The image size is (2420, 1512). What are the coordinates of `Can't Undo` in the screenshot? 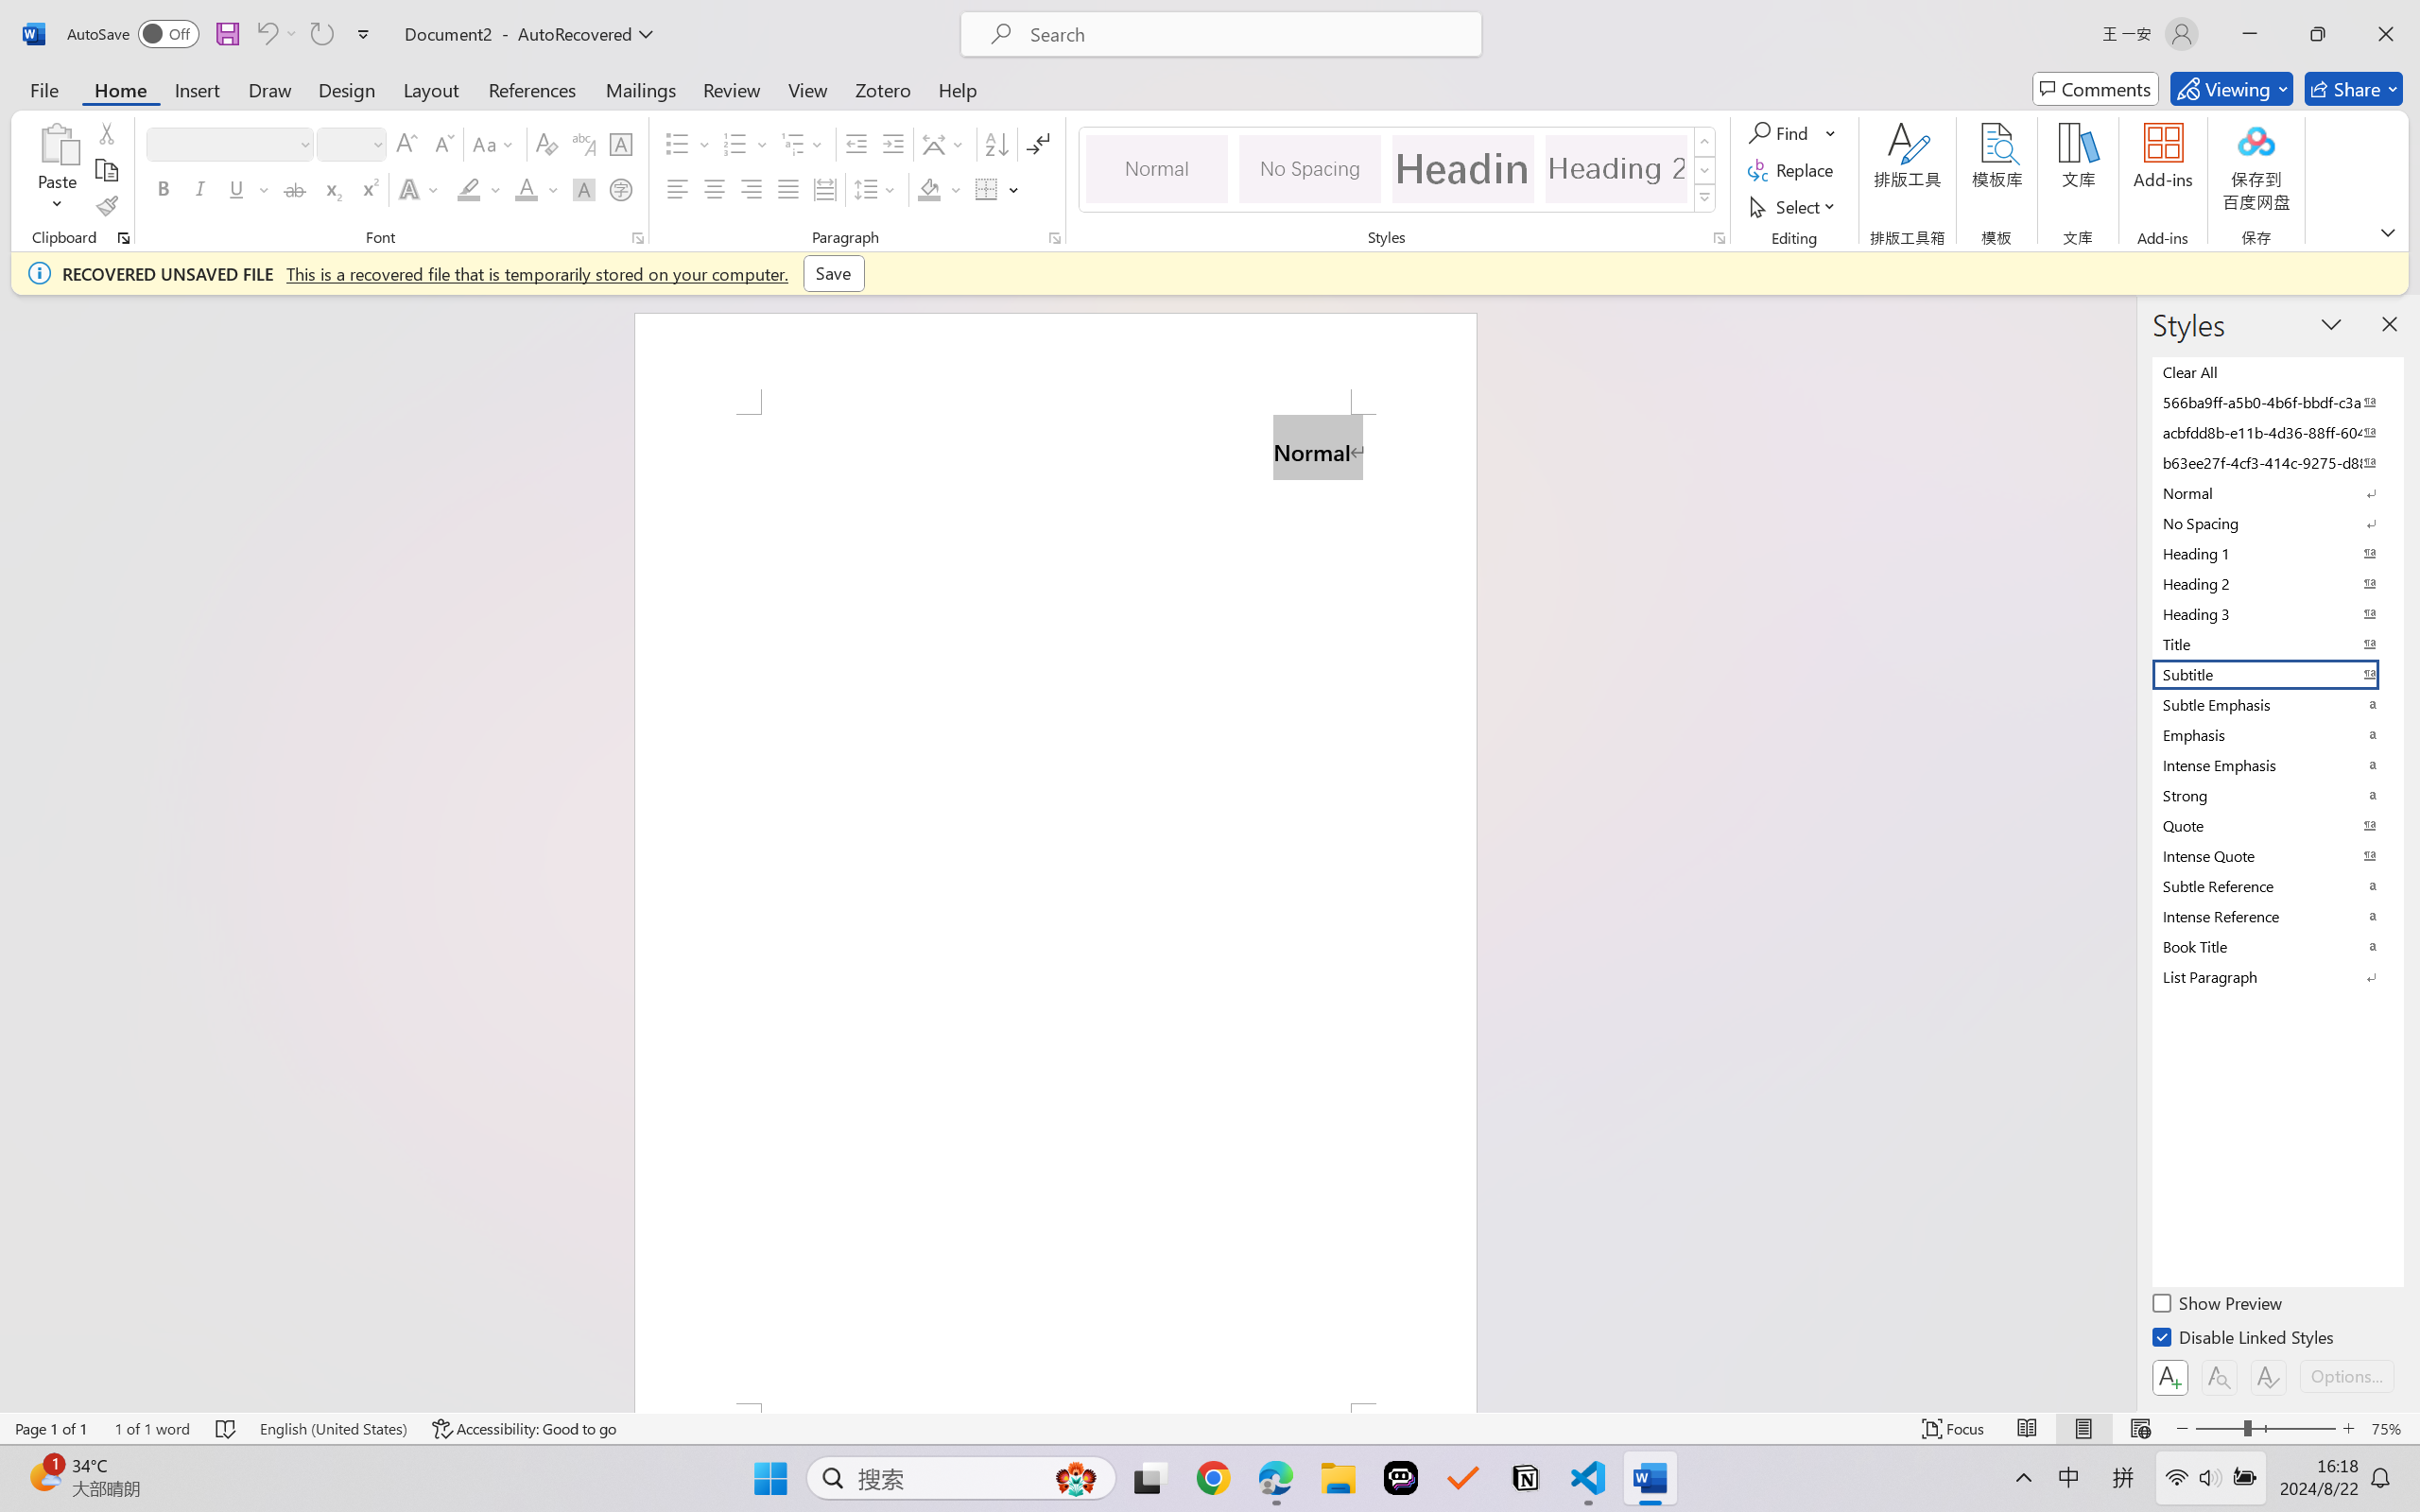 It's located at (276, 34).